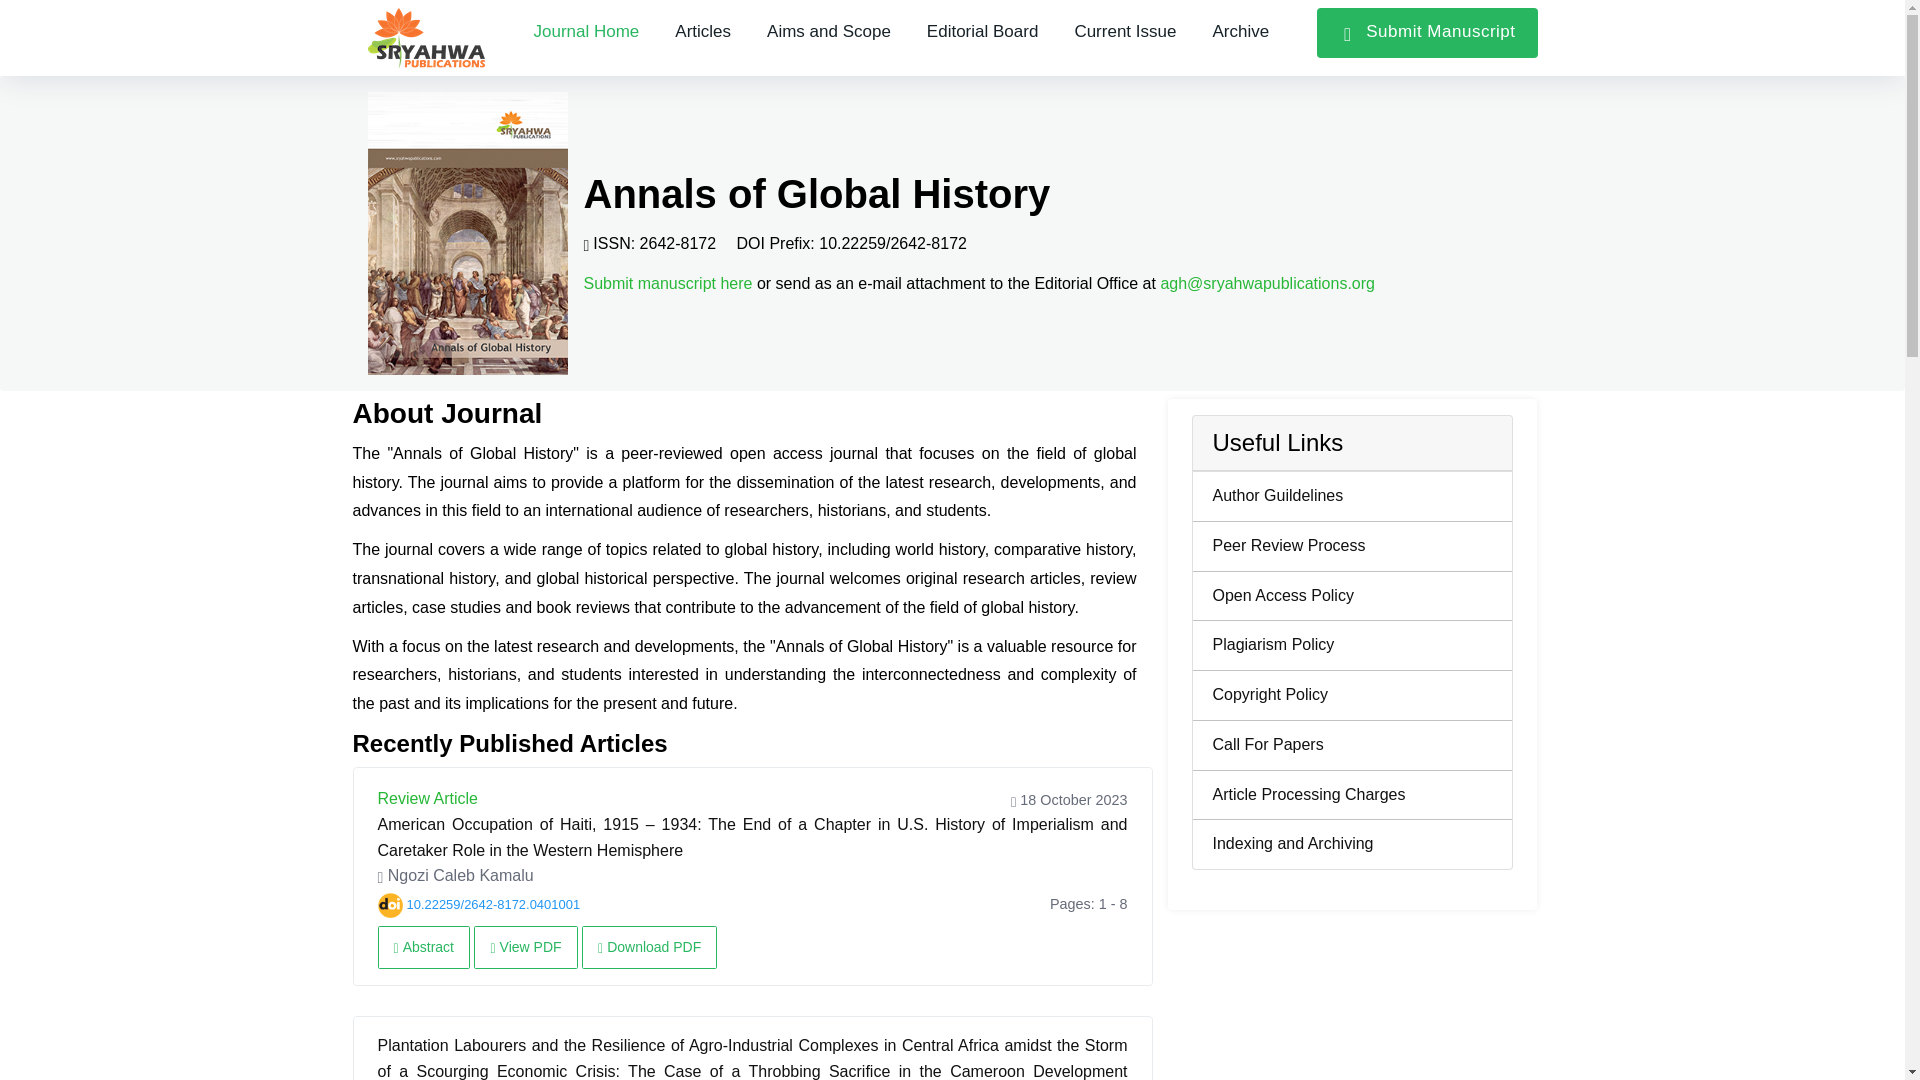 The width and height of the screenshot is (1920, 1080). What do you see at coordinates (982, 32) in the screenshot?
I see `Editorial Board` at bounding box center [982, 32].